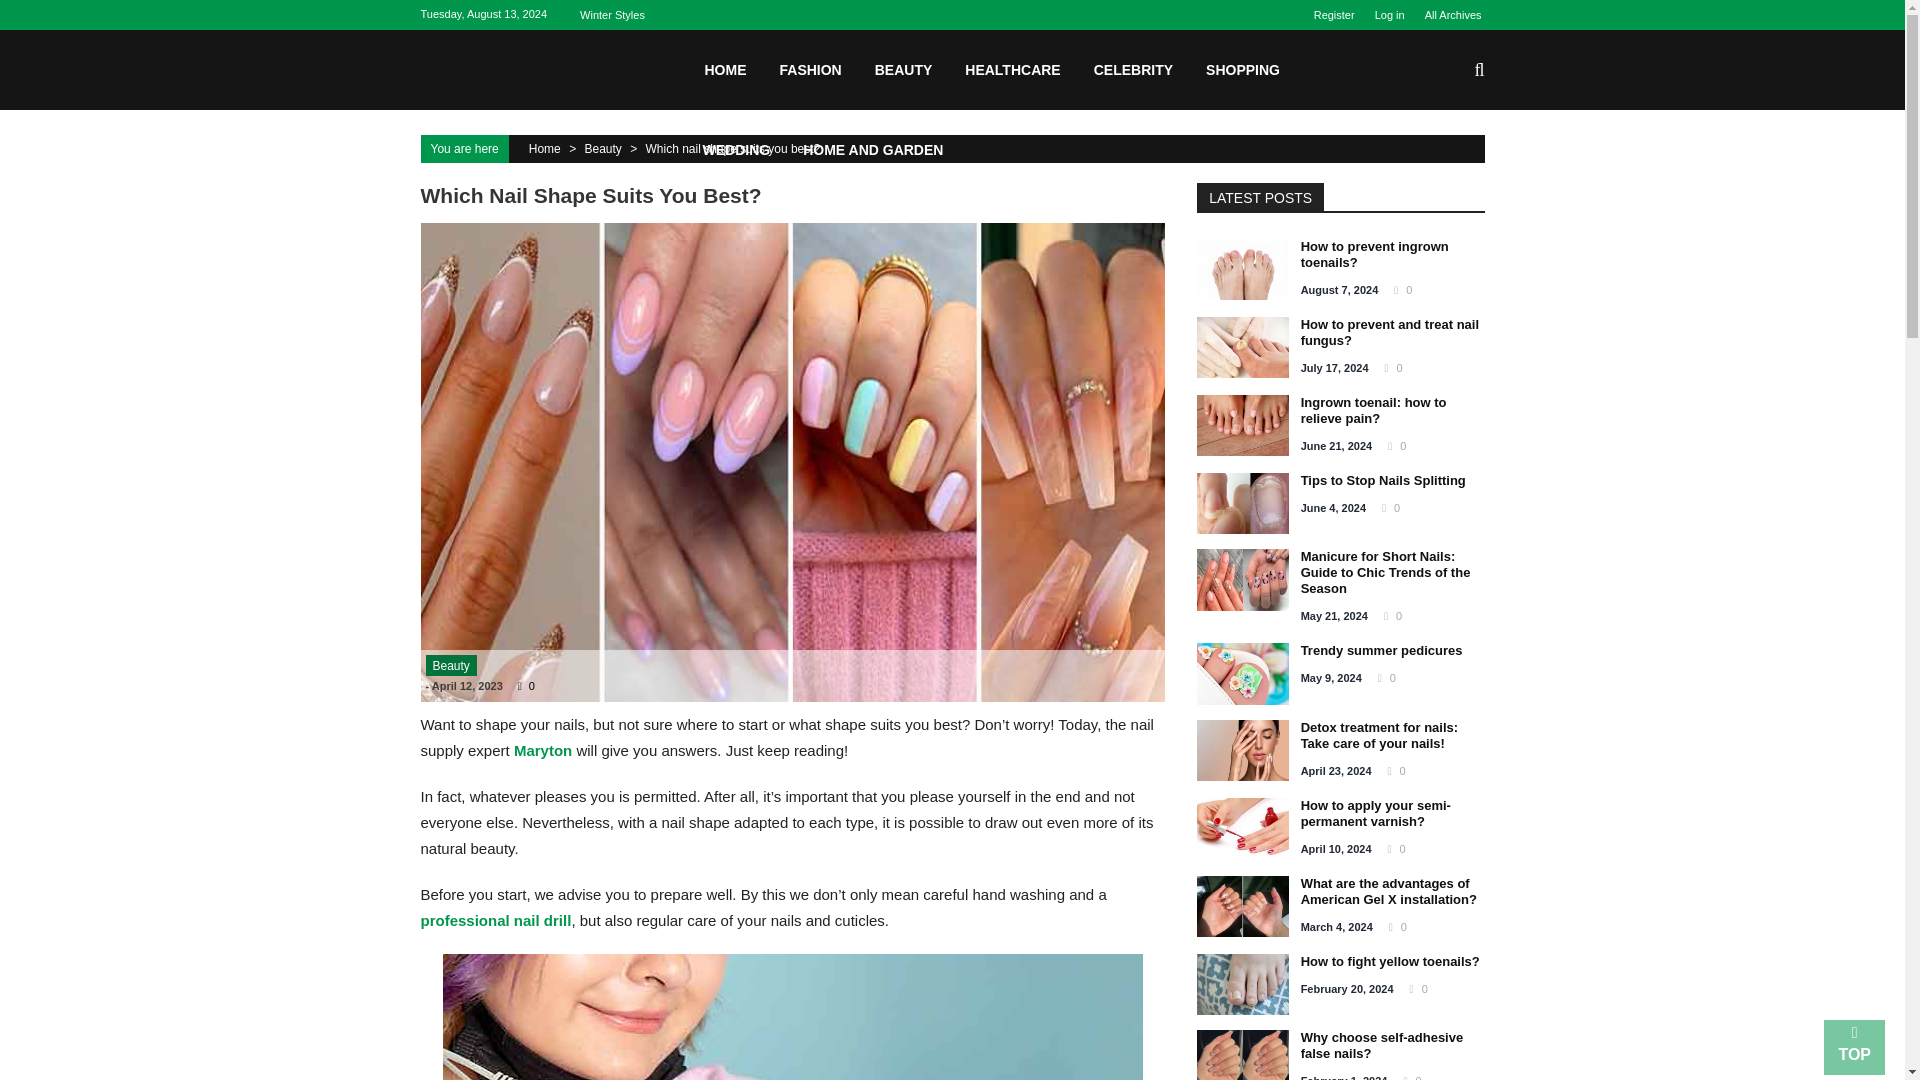 This screenshot has height=1080, width=1920. What do you see at coordinates (810, 69) in the screenshot?
I see `FASHION` at bounding box center [810, 69].